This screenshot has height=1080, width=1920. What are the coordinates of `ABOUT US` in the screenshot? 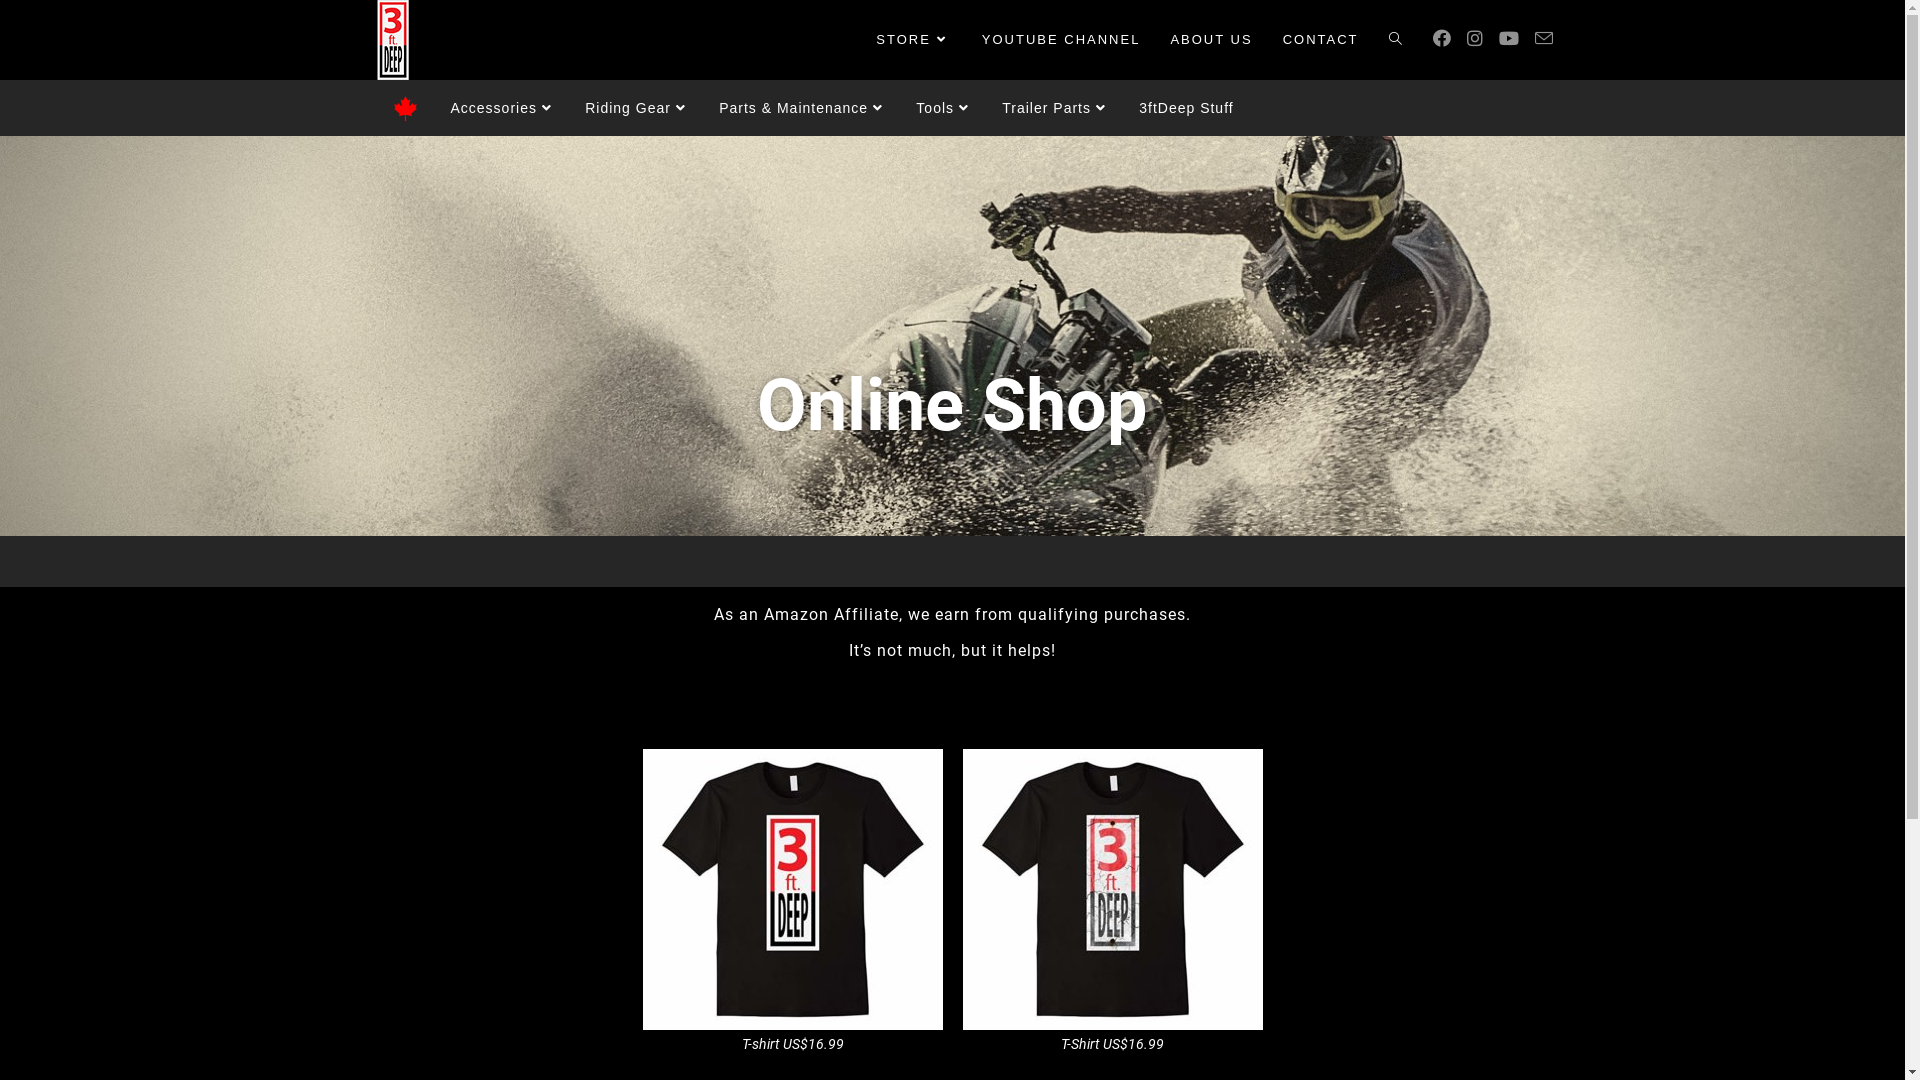 It's located at (1211, 40).